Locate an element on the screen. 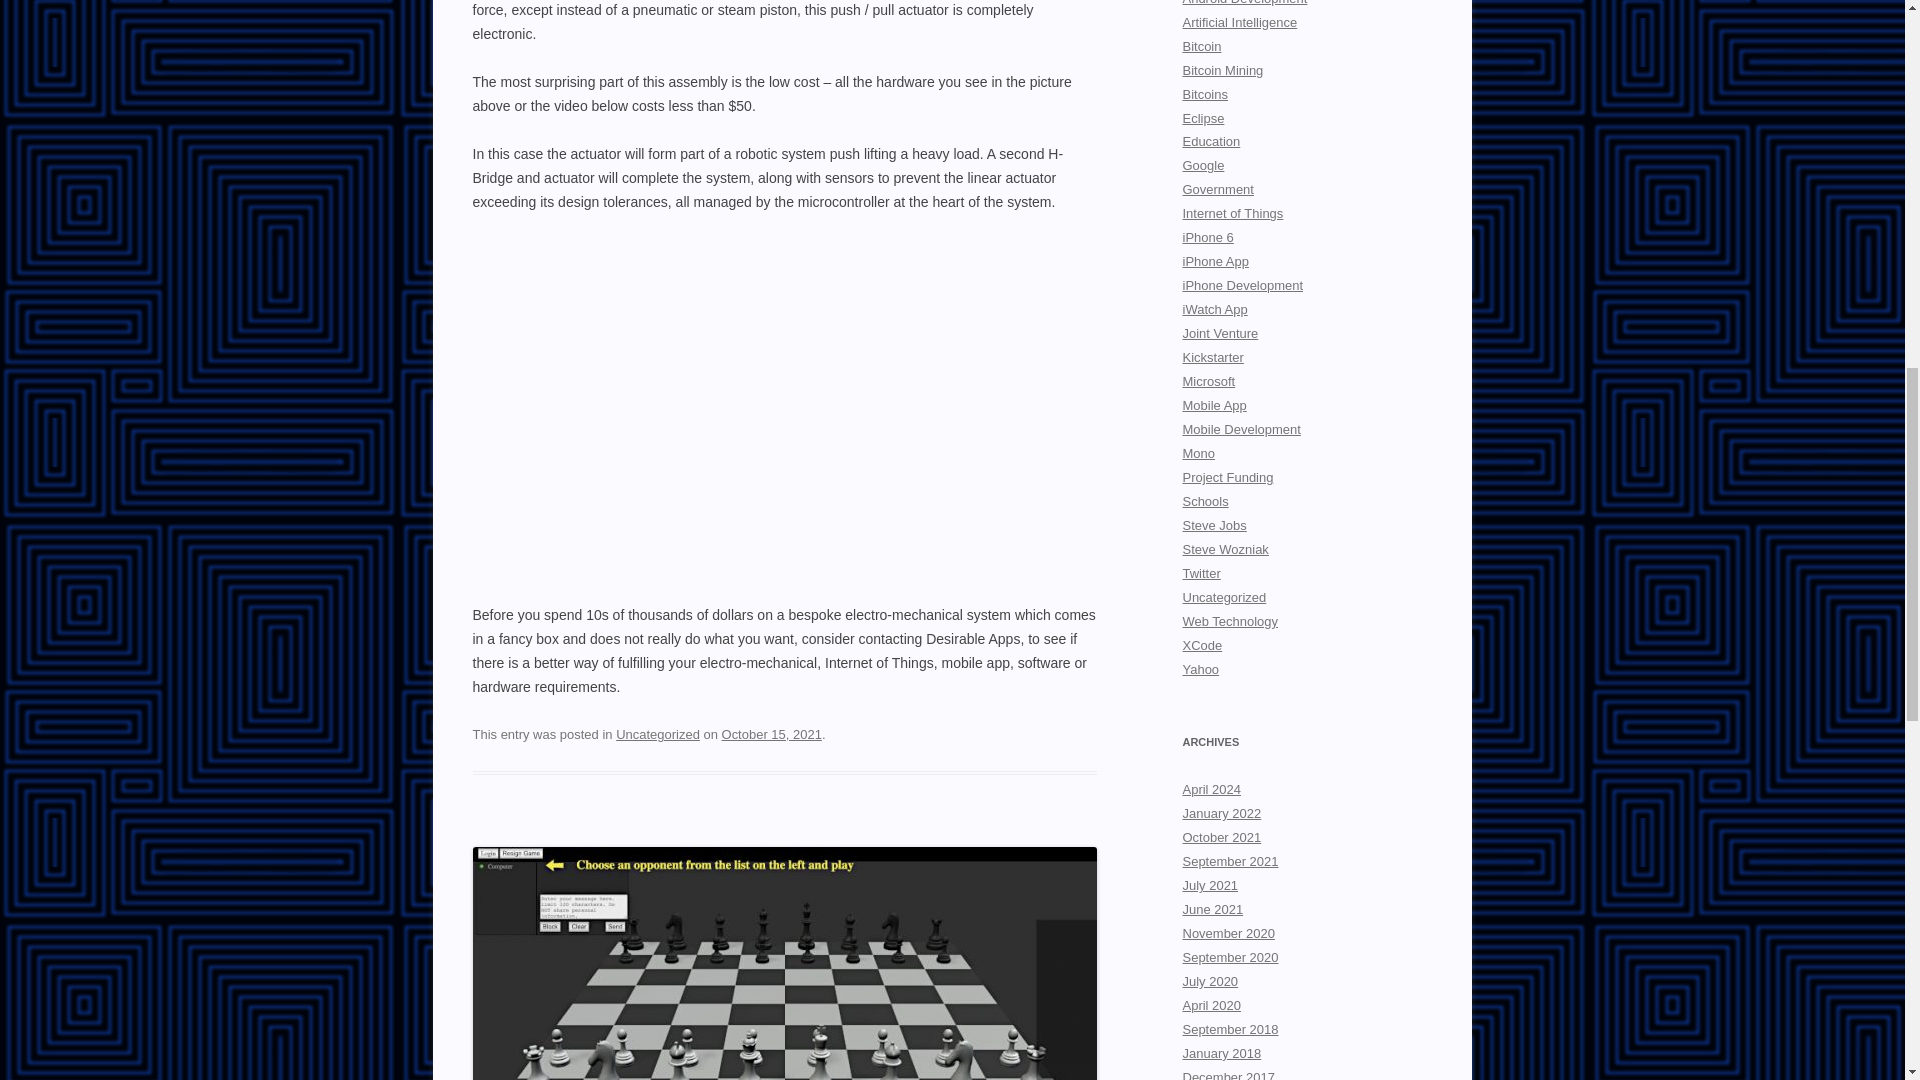 The width and height of the screenshot is (1920, 1080). October 15, 2021 is located at coordinates (771, 734).